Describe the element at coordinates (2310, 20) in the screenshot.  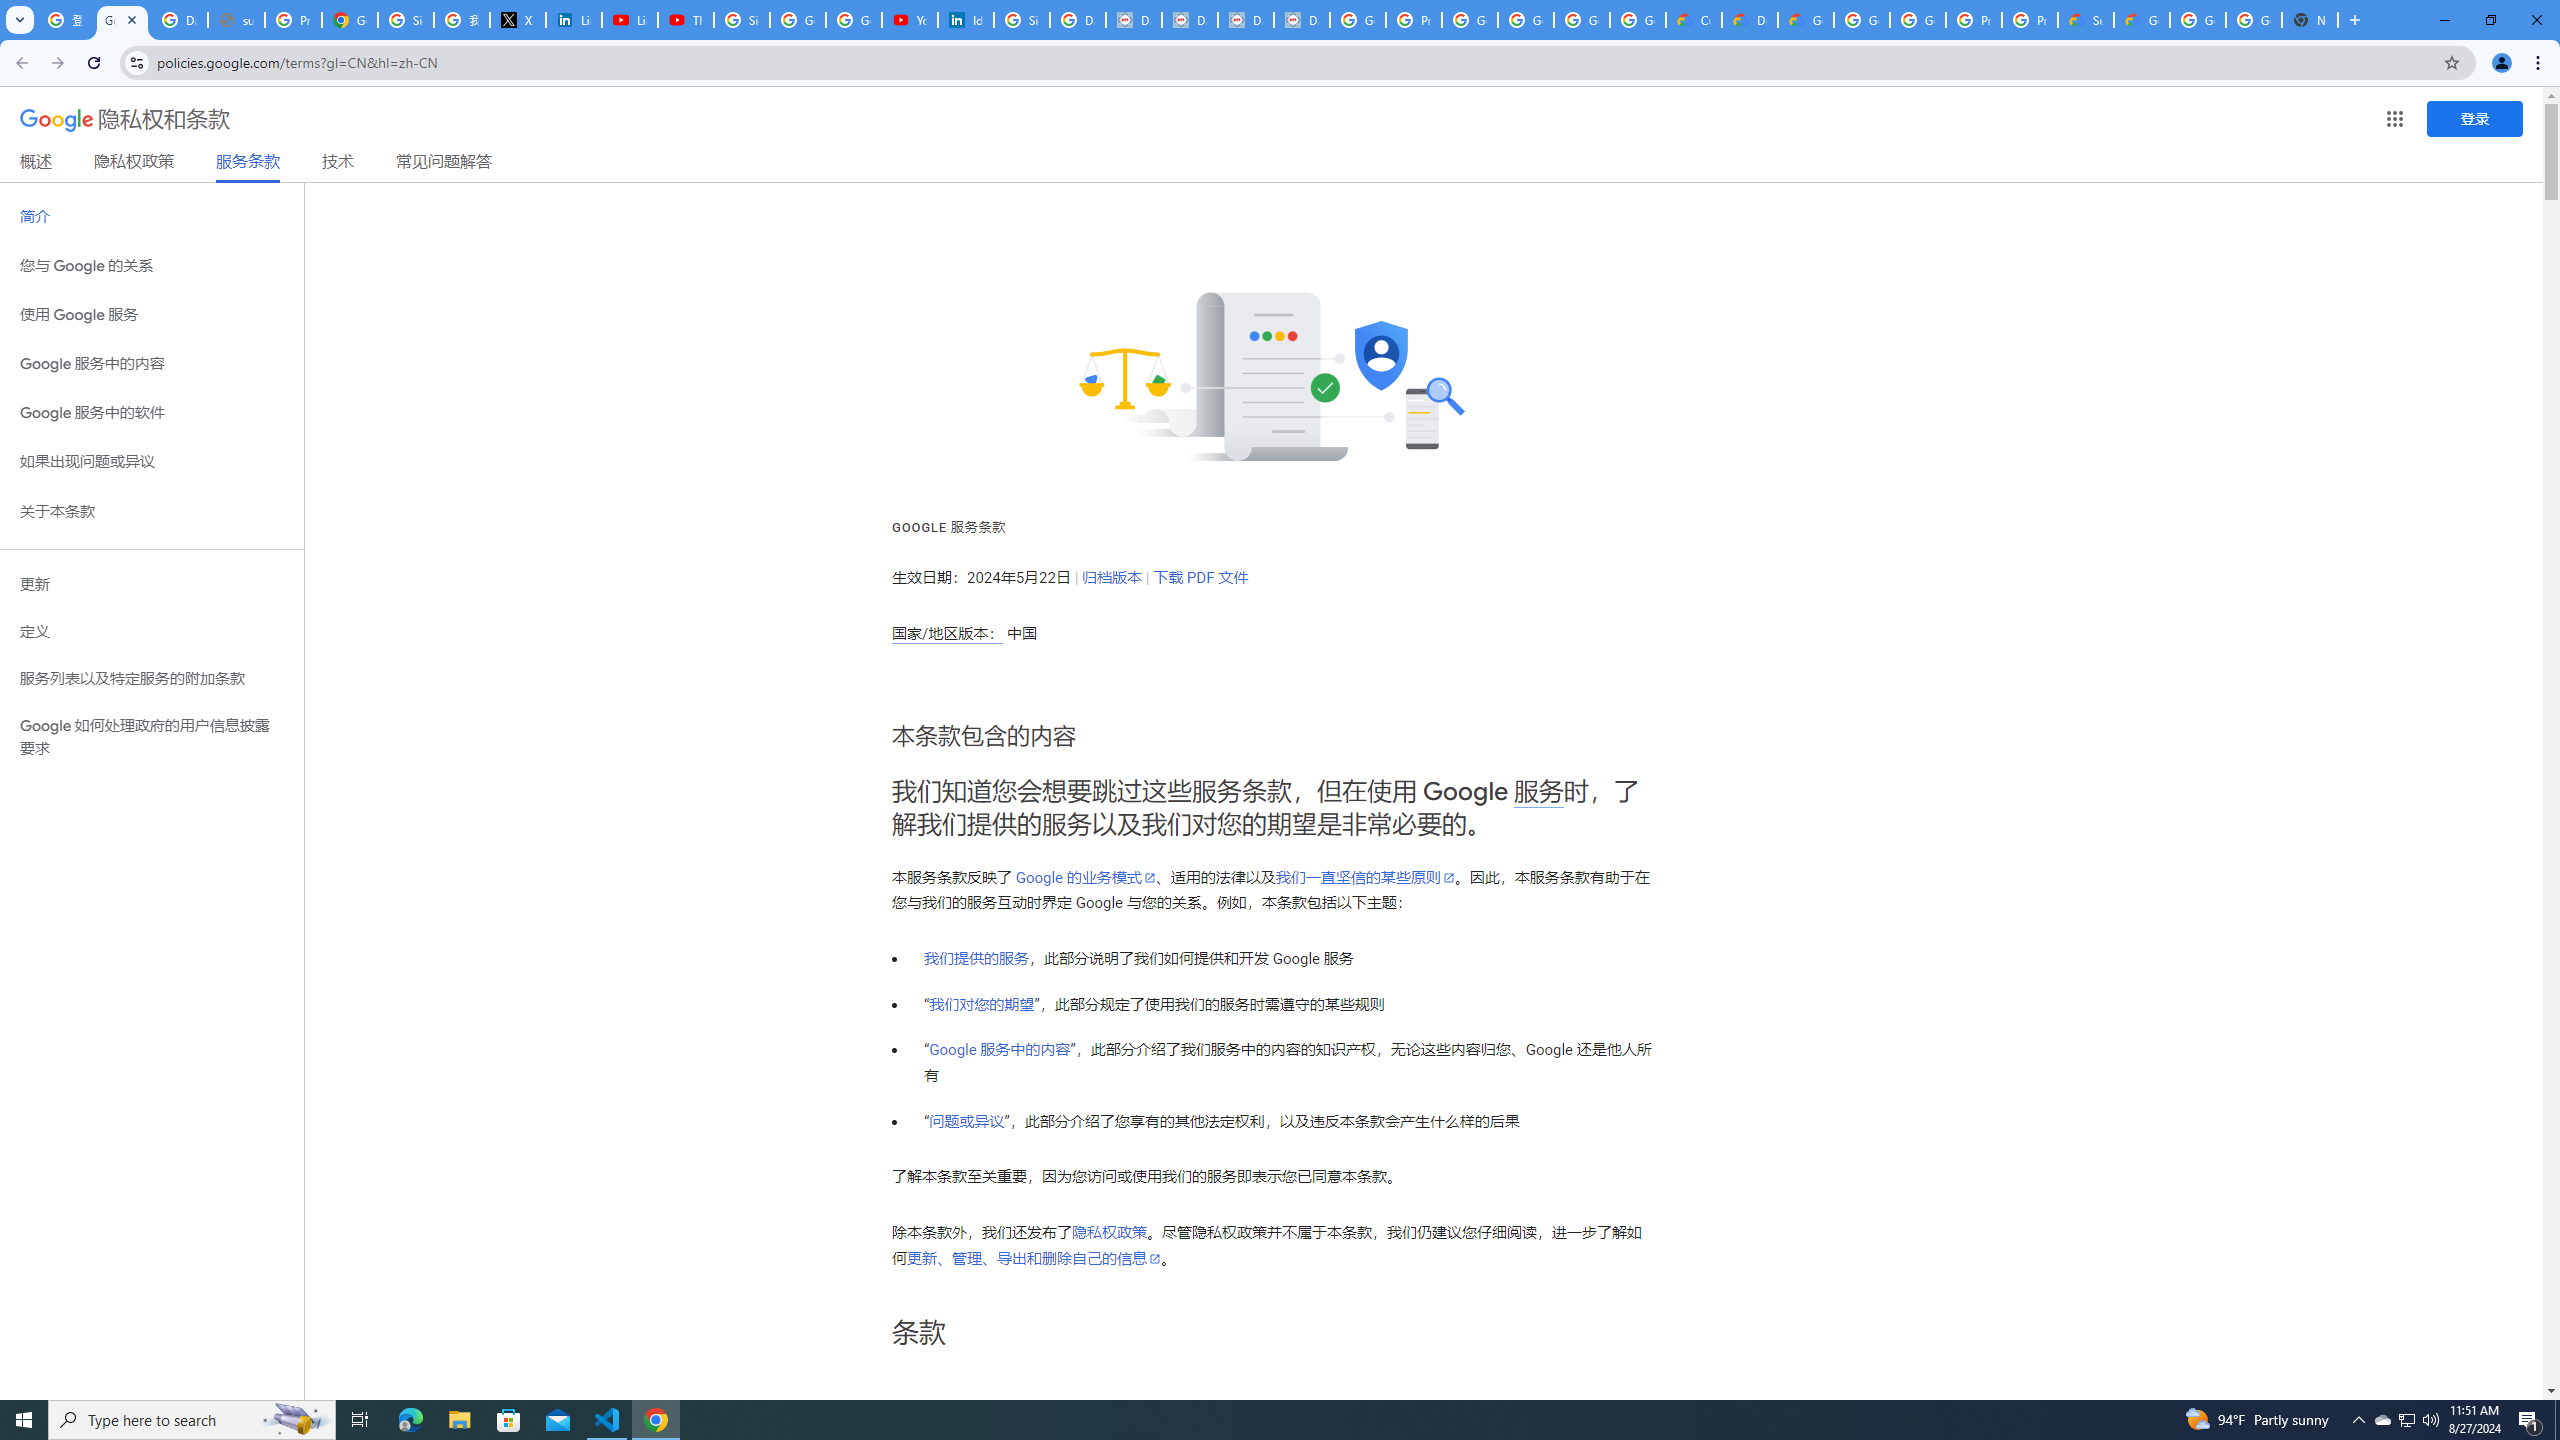
I see `New Tab` at that location.